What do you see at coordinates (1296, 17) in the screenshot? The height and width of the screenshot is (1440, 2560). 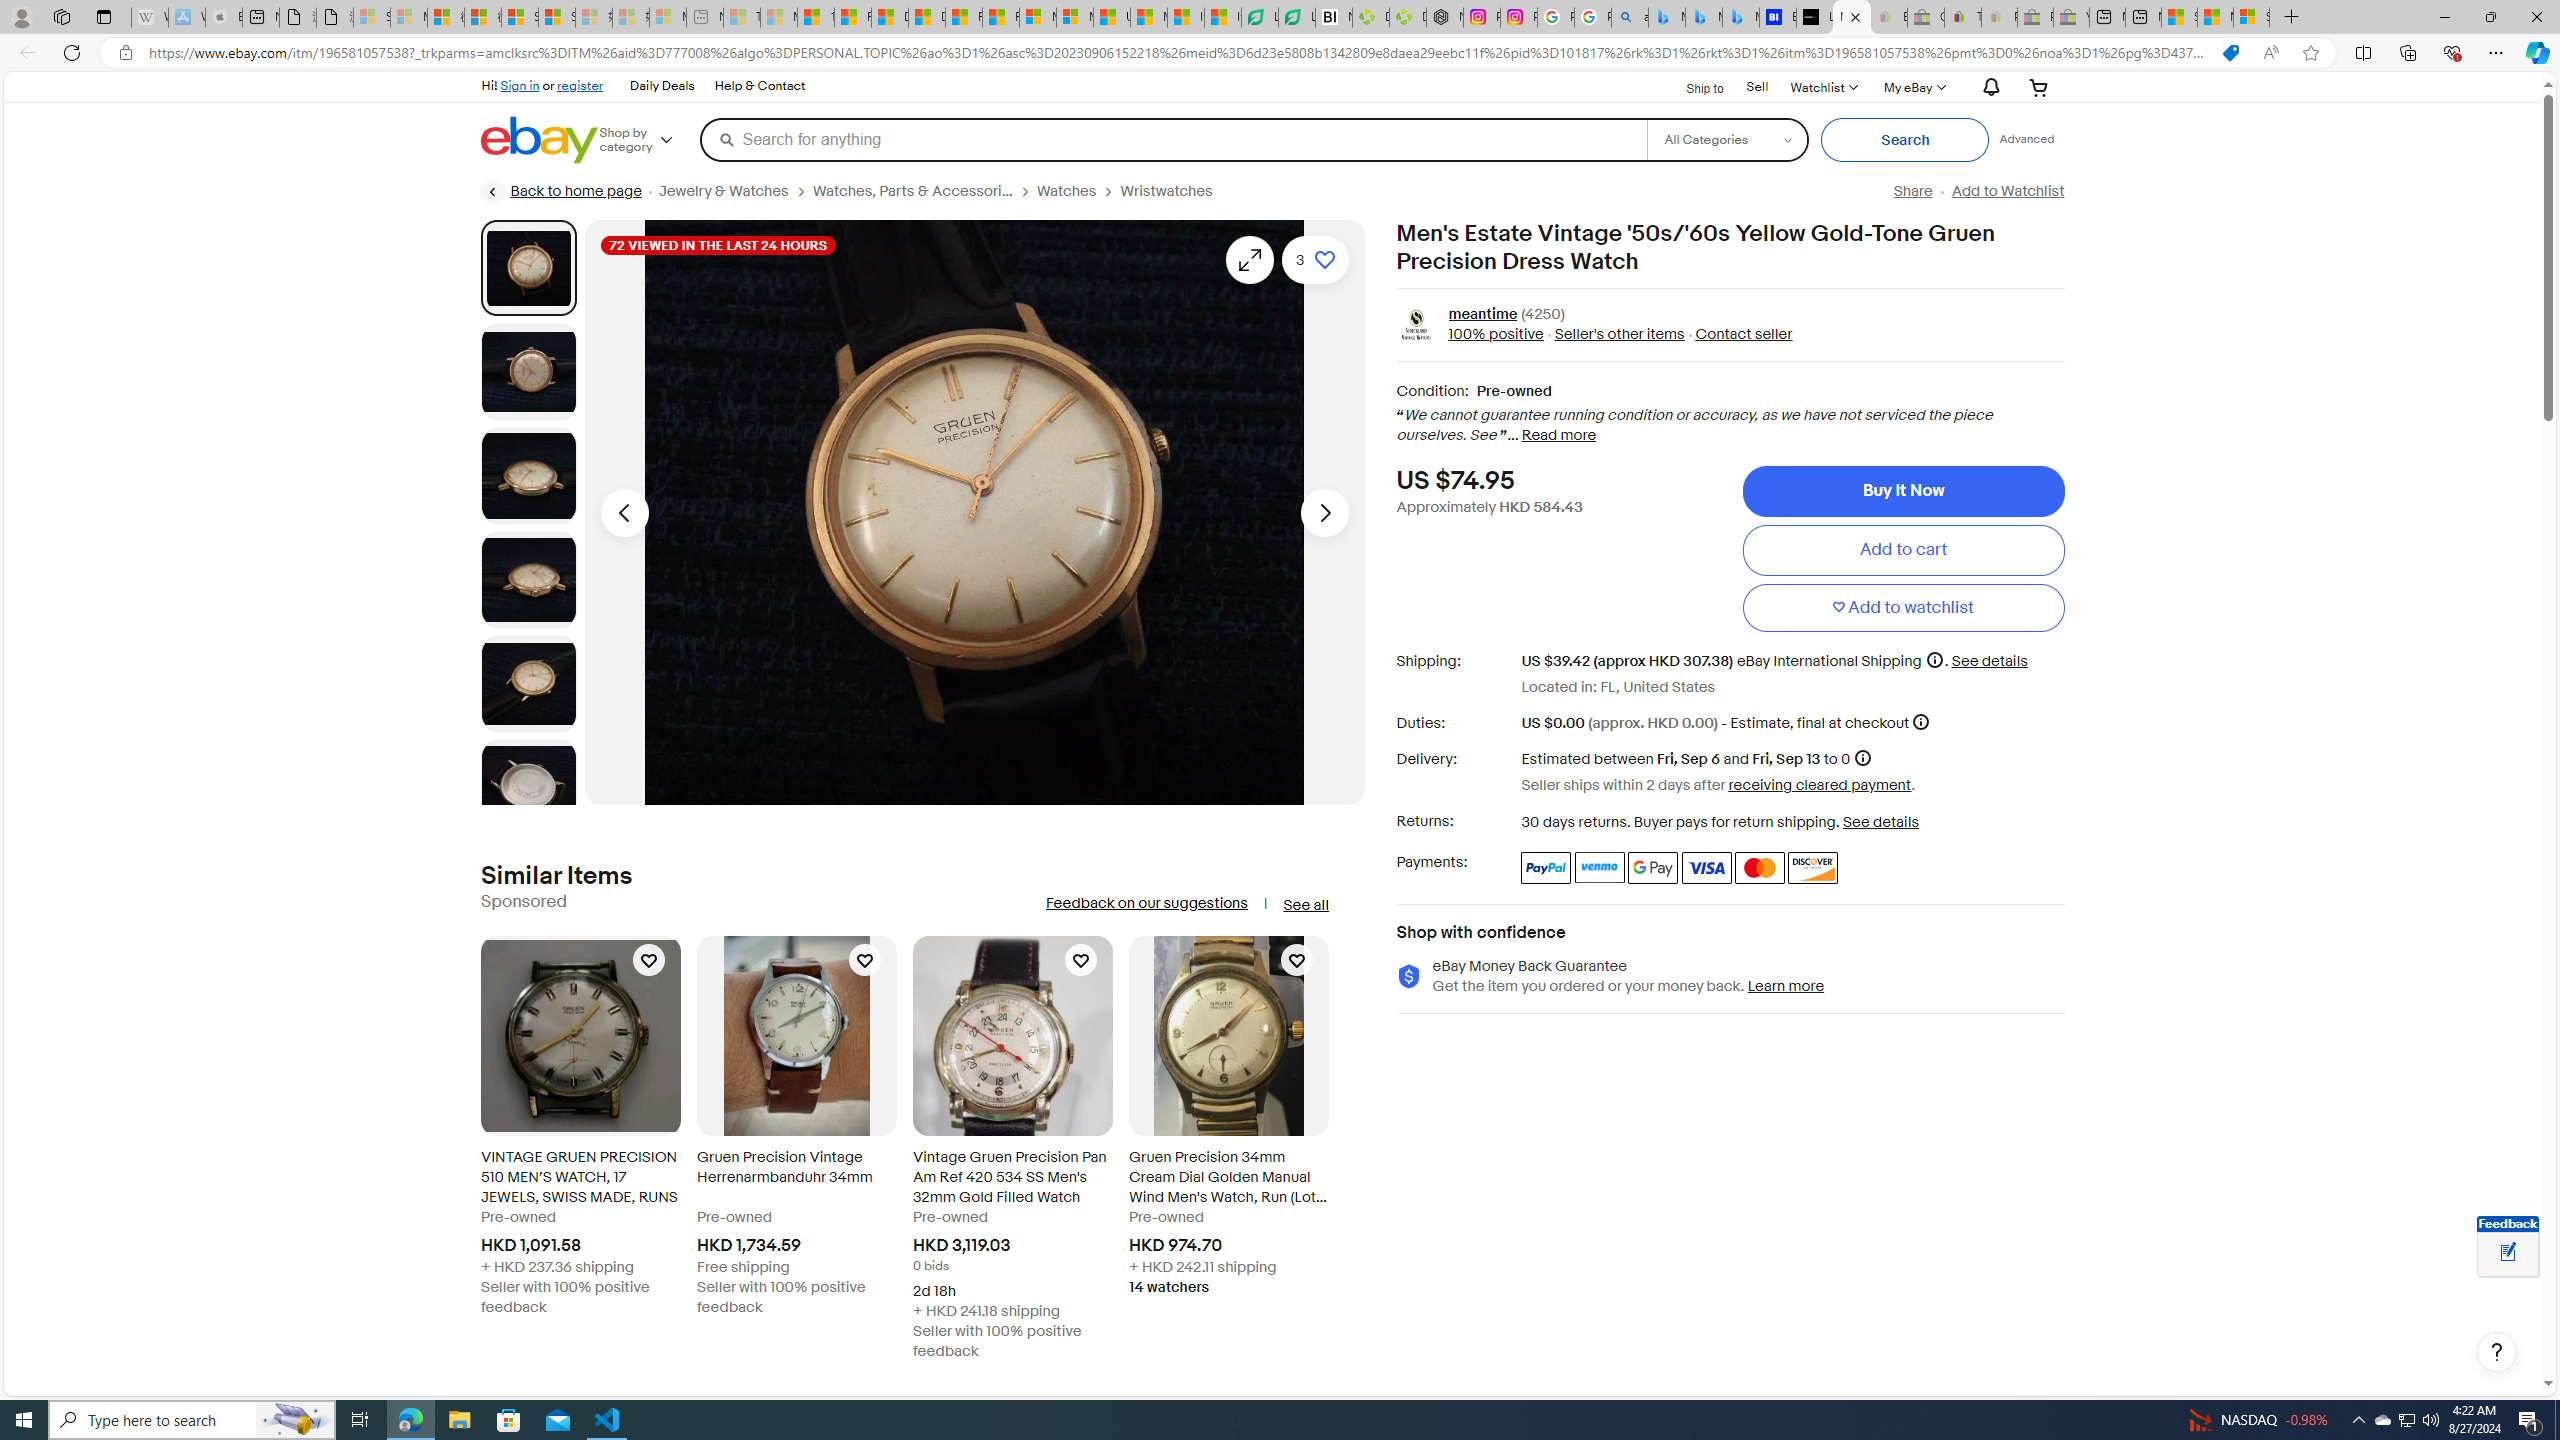 I see `LendingTree - Compare Lenders` at bounding box center [1296, 17].